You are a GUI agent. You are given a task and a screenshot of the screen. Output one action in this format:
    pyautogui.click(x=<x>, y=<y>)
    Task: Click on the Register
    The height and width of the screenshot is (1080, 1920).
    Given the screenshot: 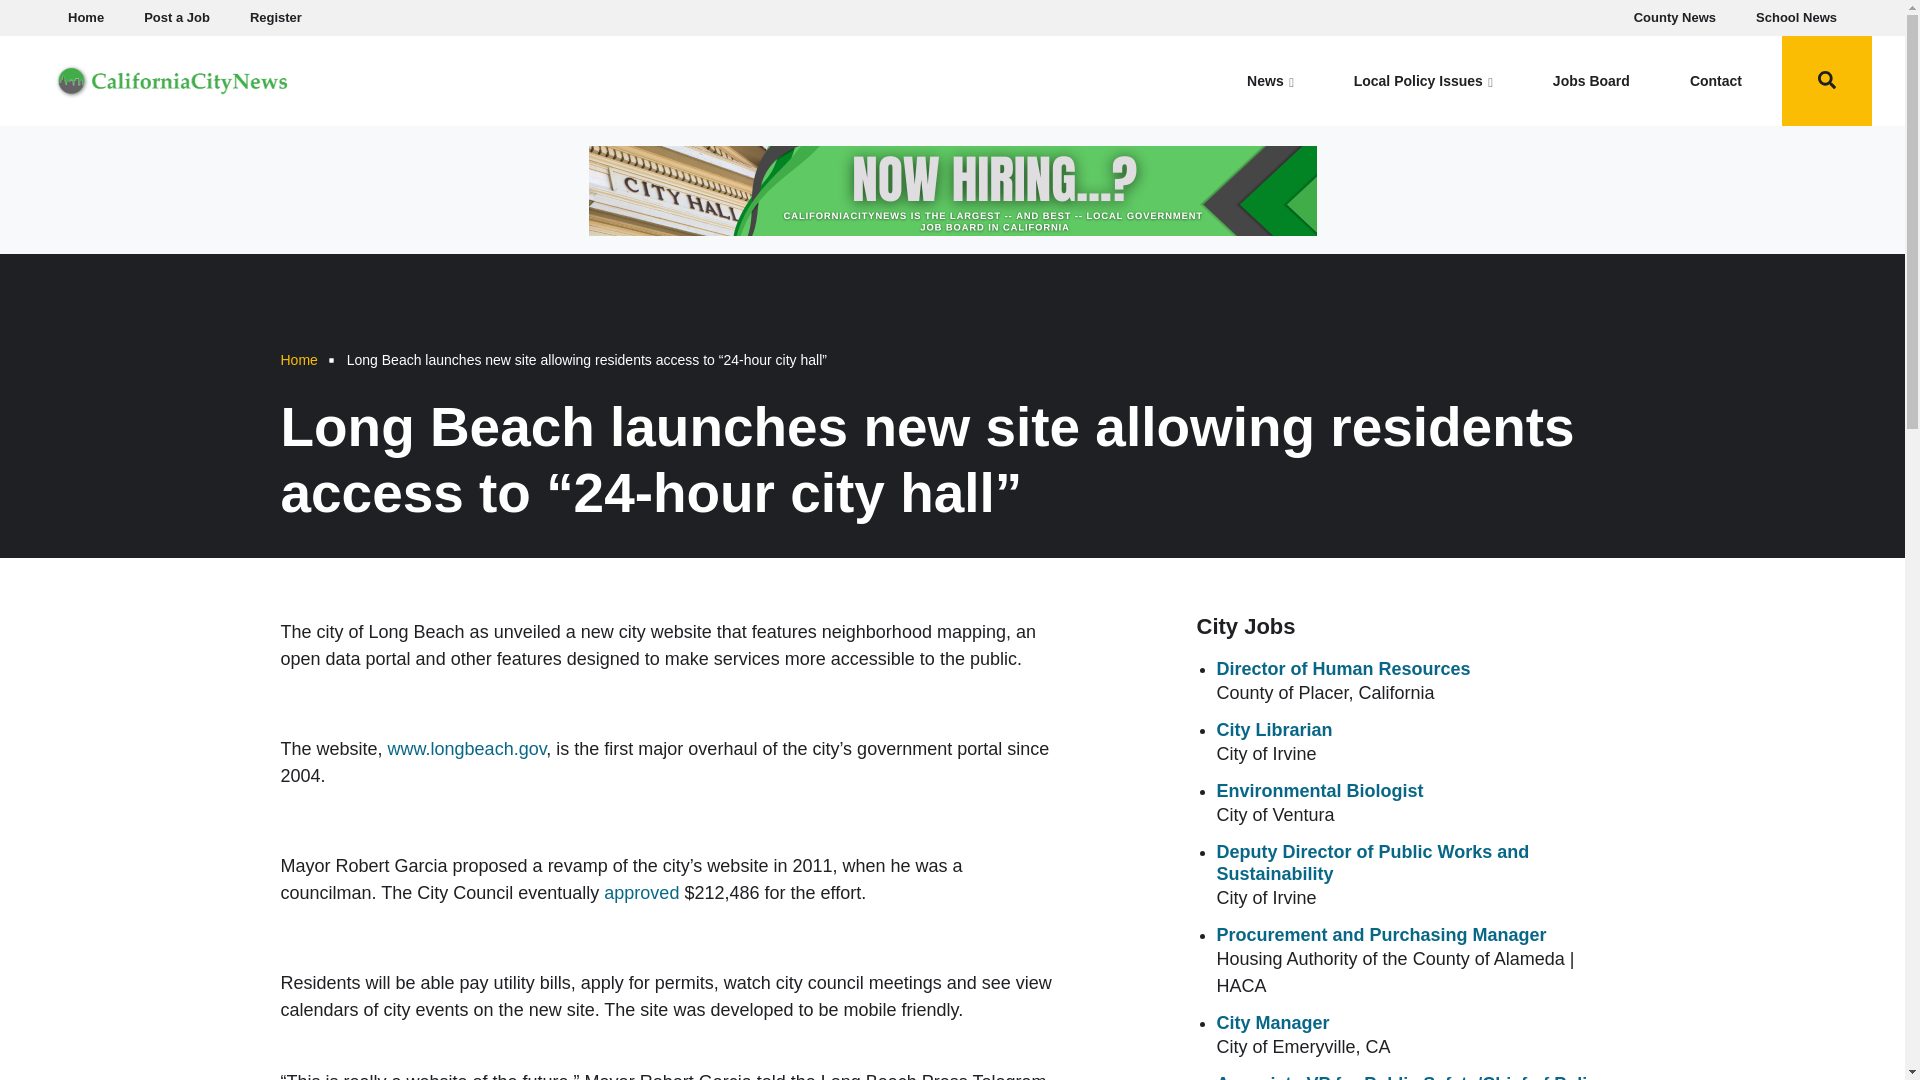 What is the action you would take?
    pyautogui.click(x=276, y=18)
    